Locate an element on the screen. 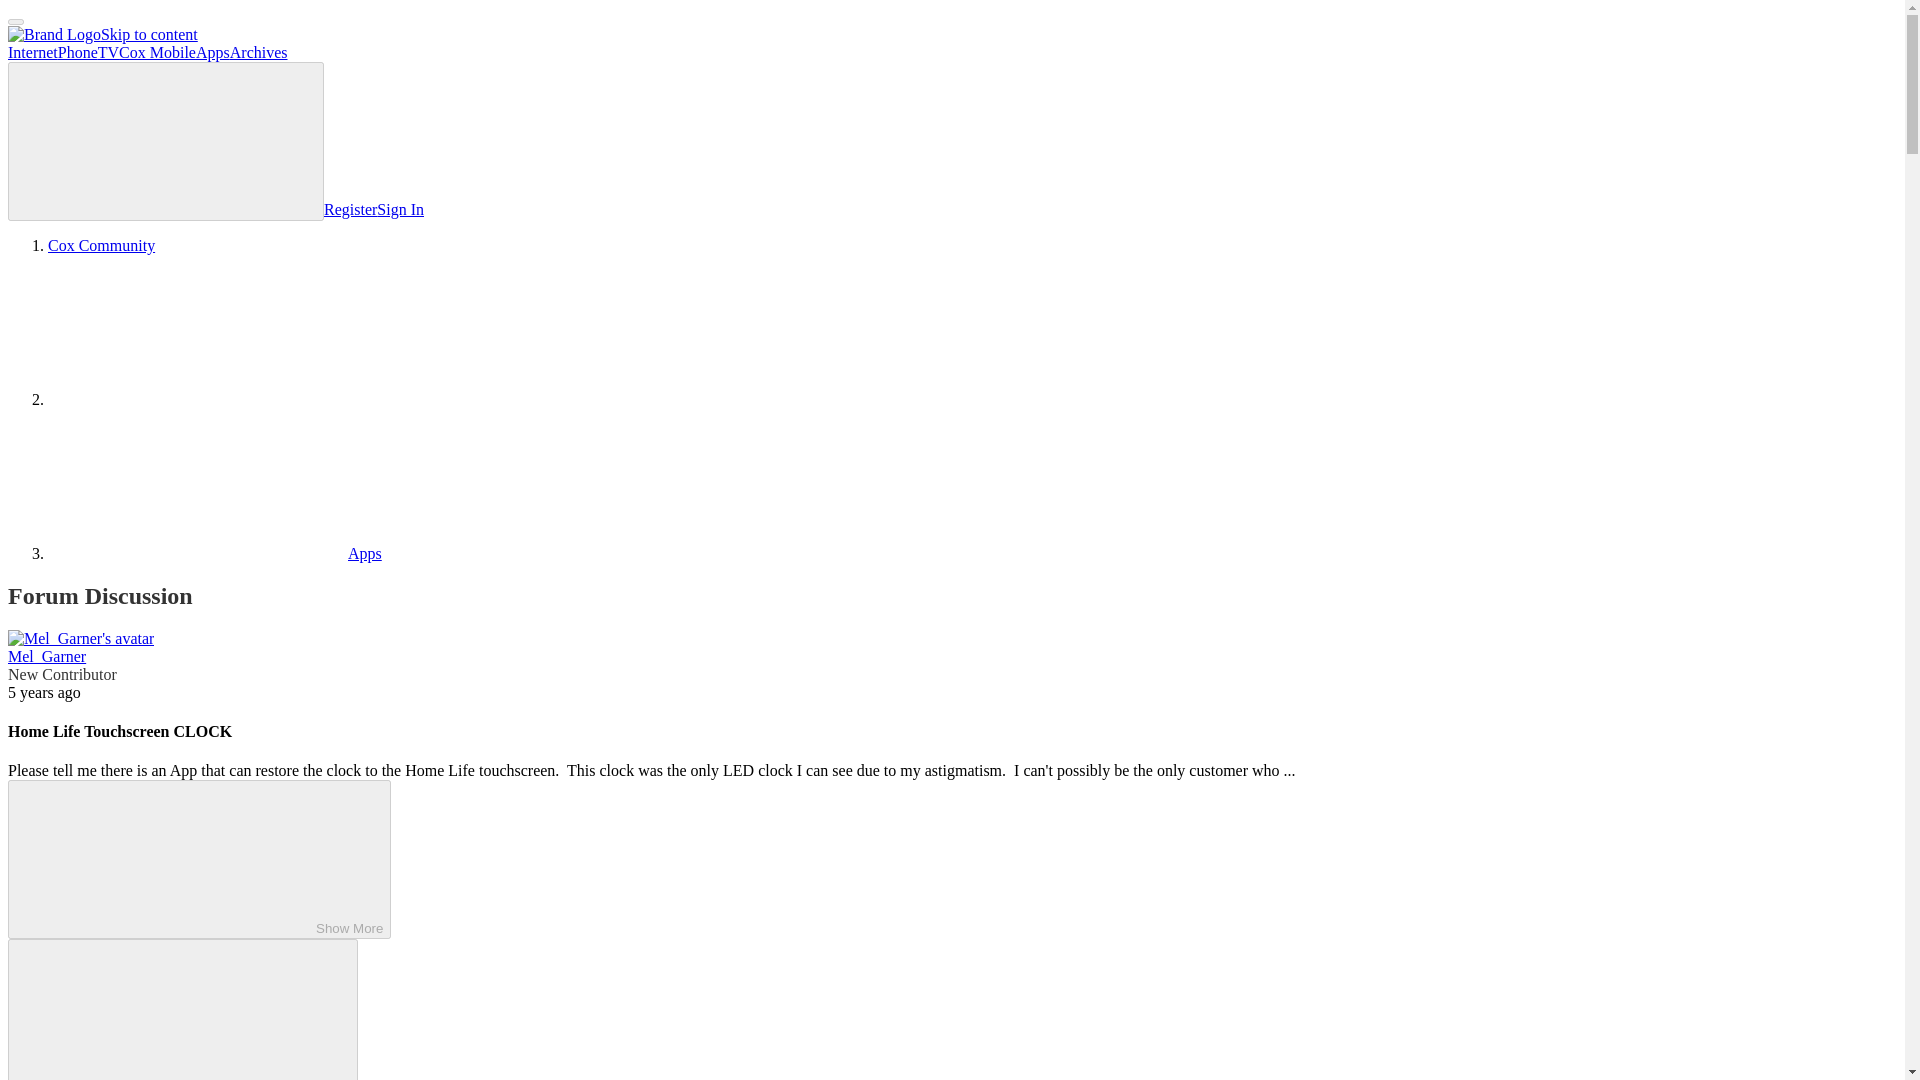 This screenshot has height=1080, width=1920. Reply is located at coordinates (166, 1010).